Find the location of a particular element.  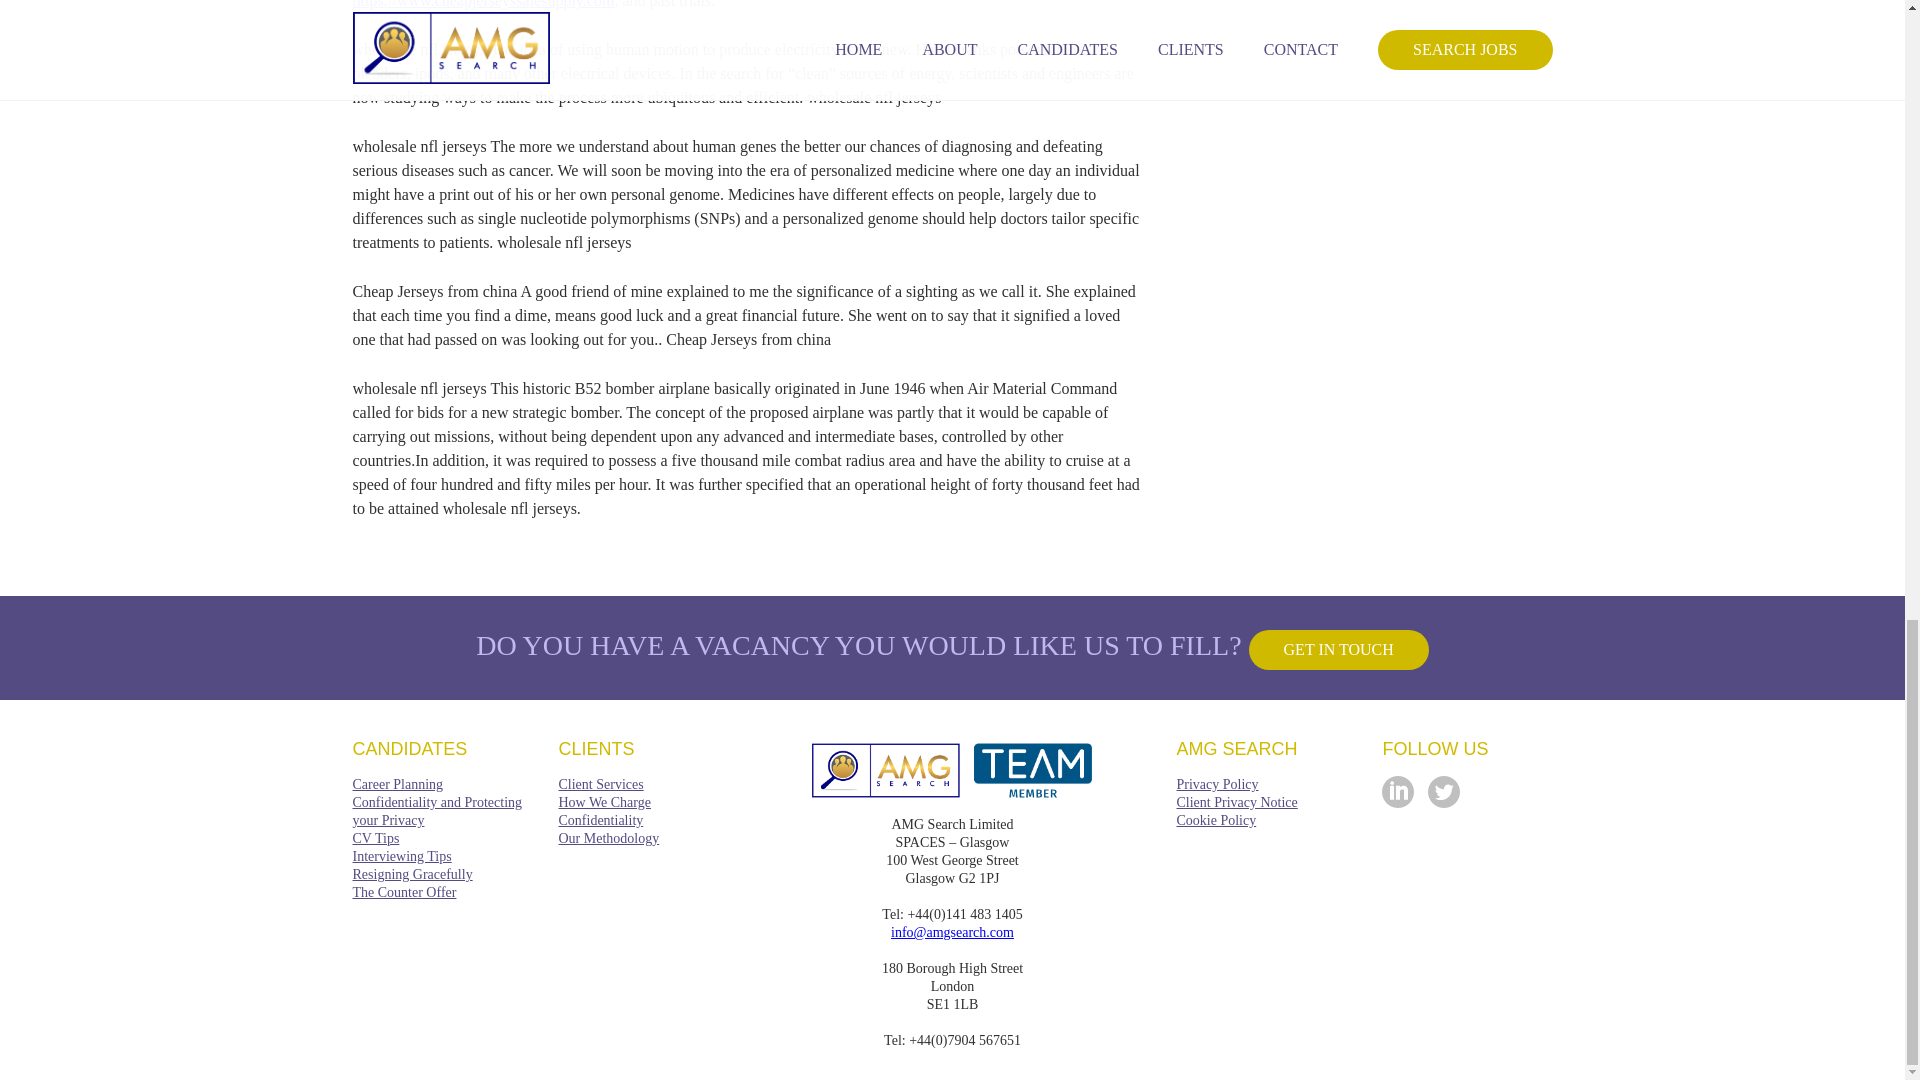

Client Services is located at coordinates (600, 784).